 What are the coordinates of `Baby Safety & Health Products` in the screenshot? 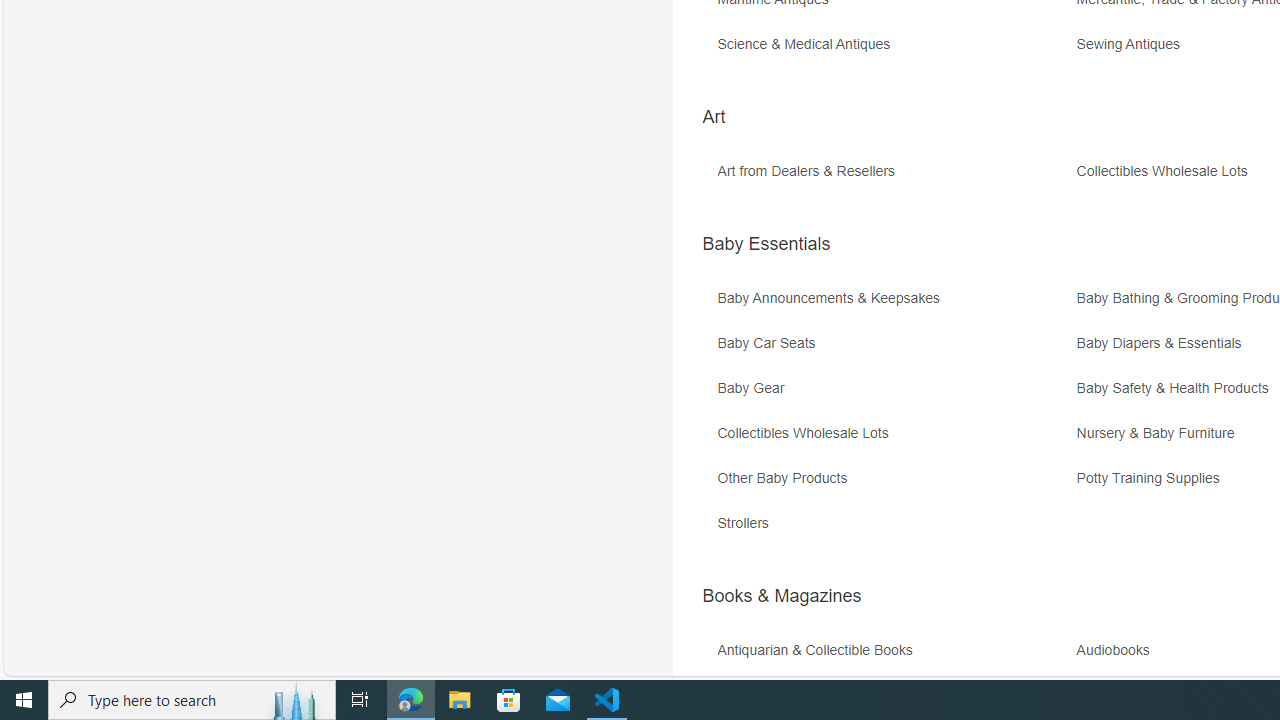 It's located at (1177, 388).